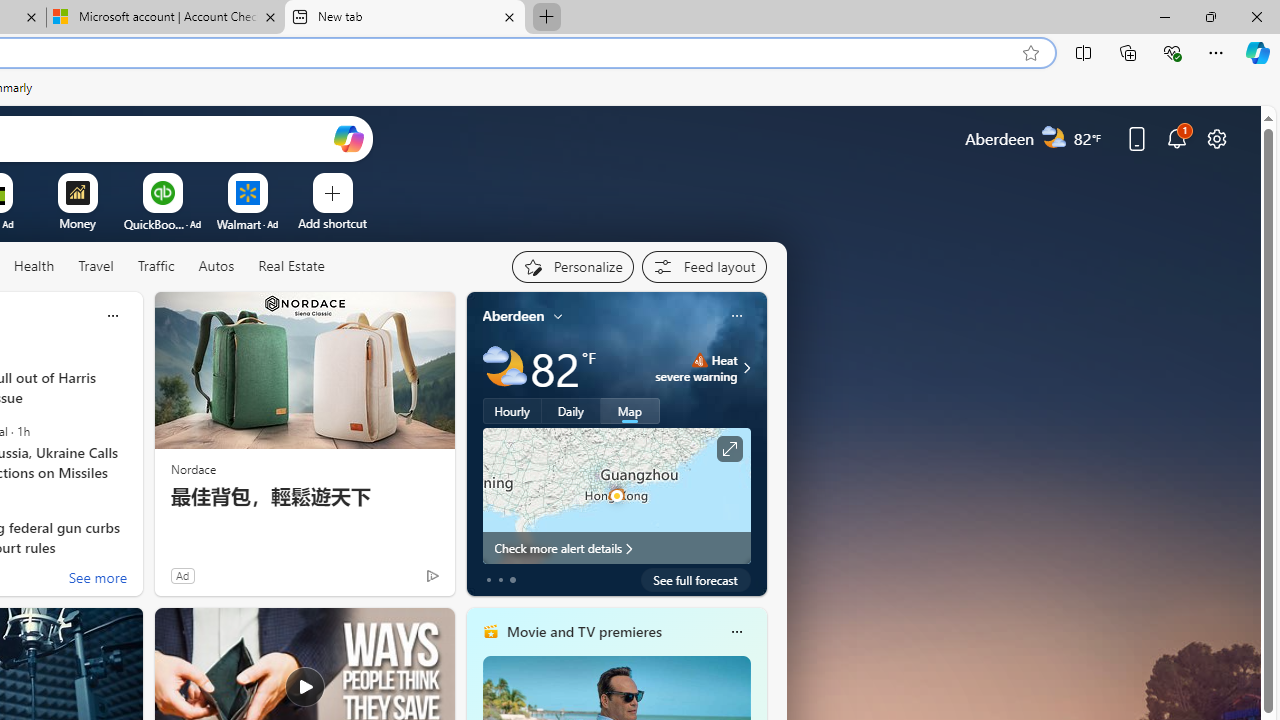  Describe the element at coordinates (291, 266) in the screenshot. I see `Real Estate` at that location.